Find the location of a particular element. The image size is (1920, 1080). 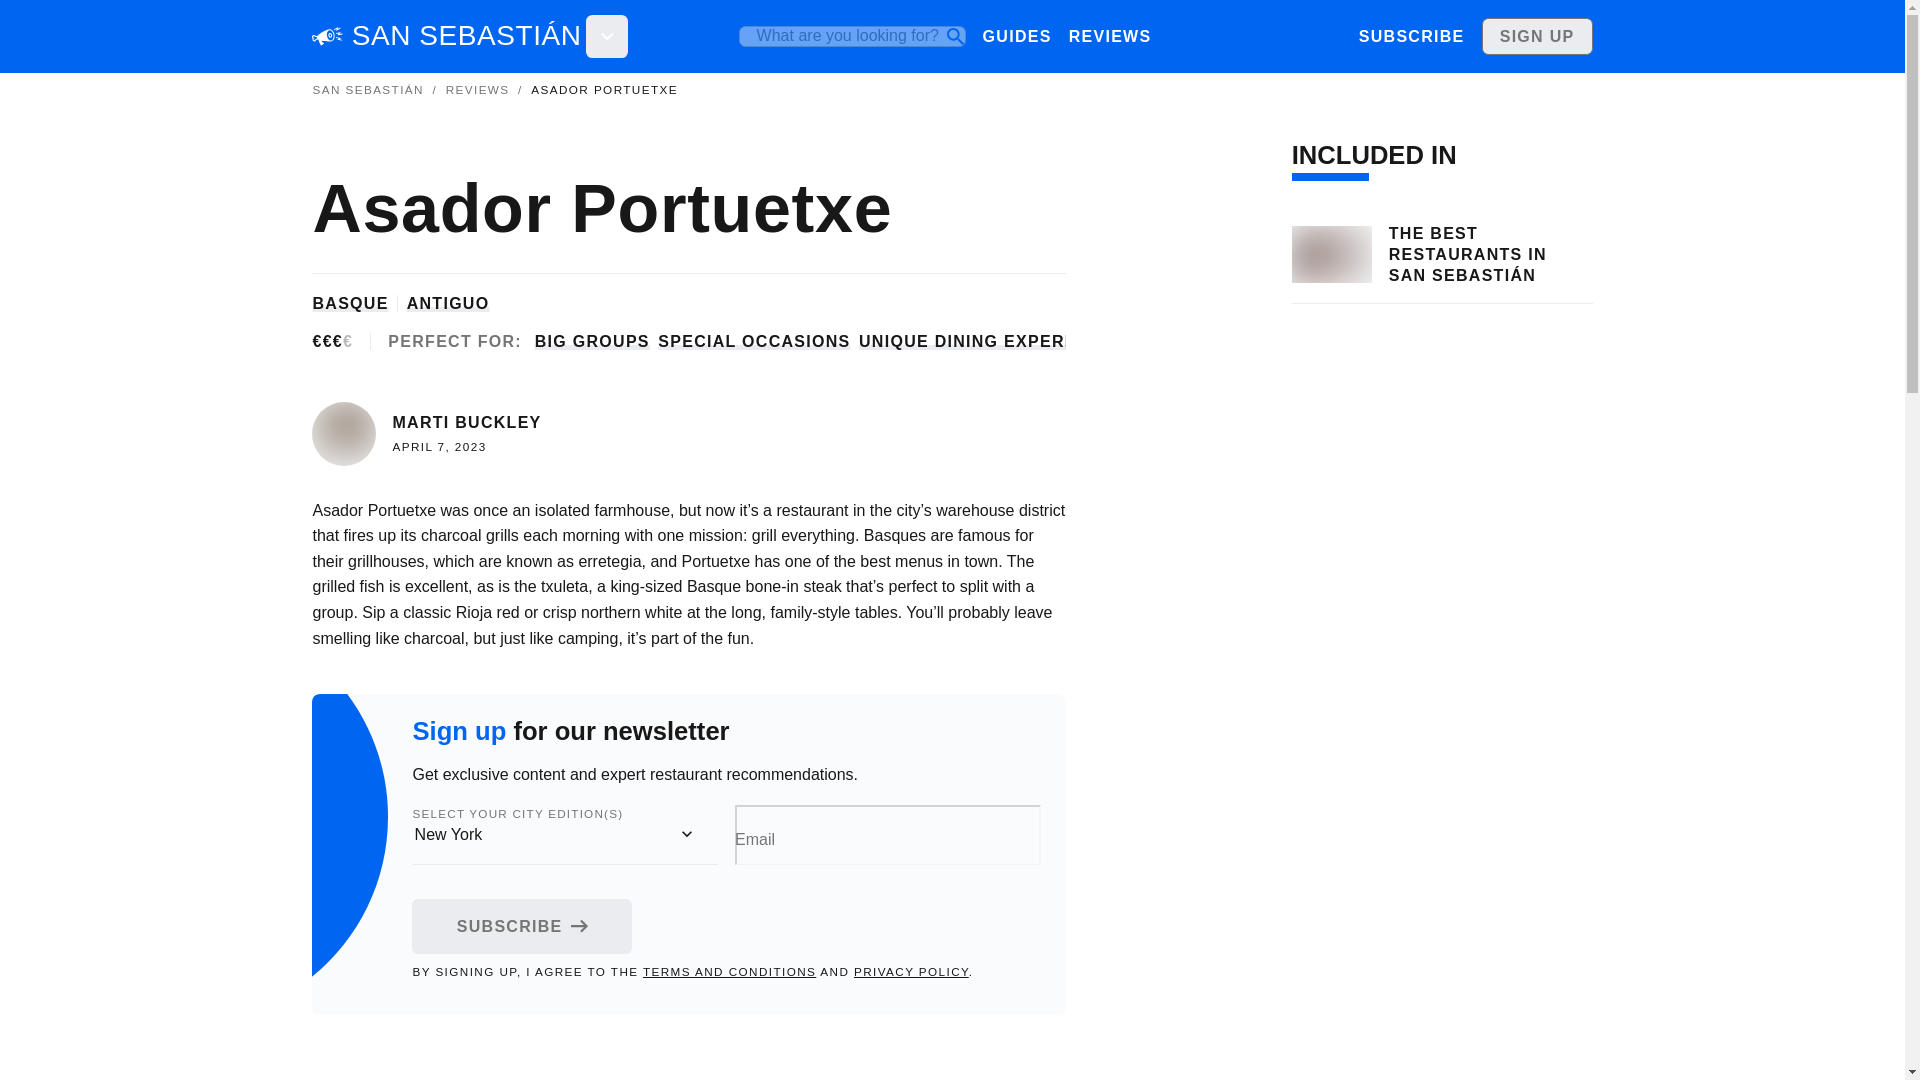

REVIEWS is located at coordinates (1109, 36).